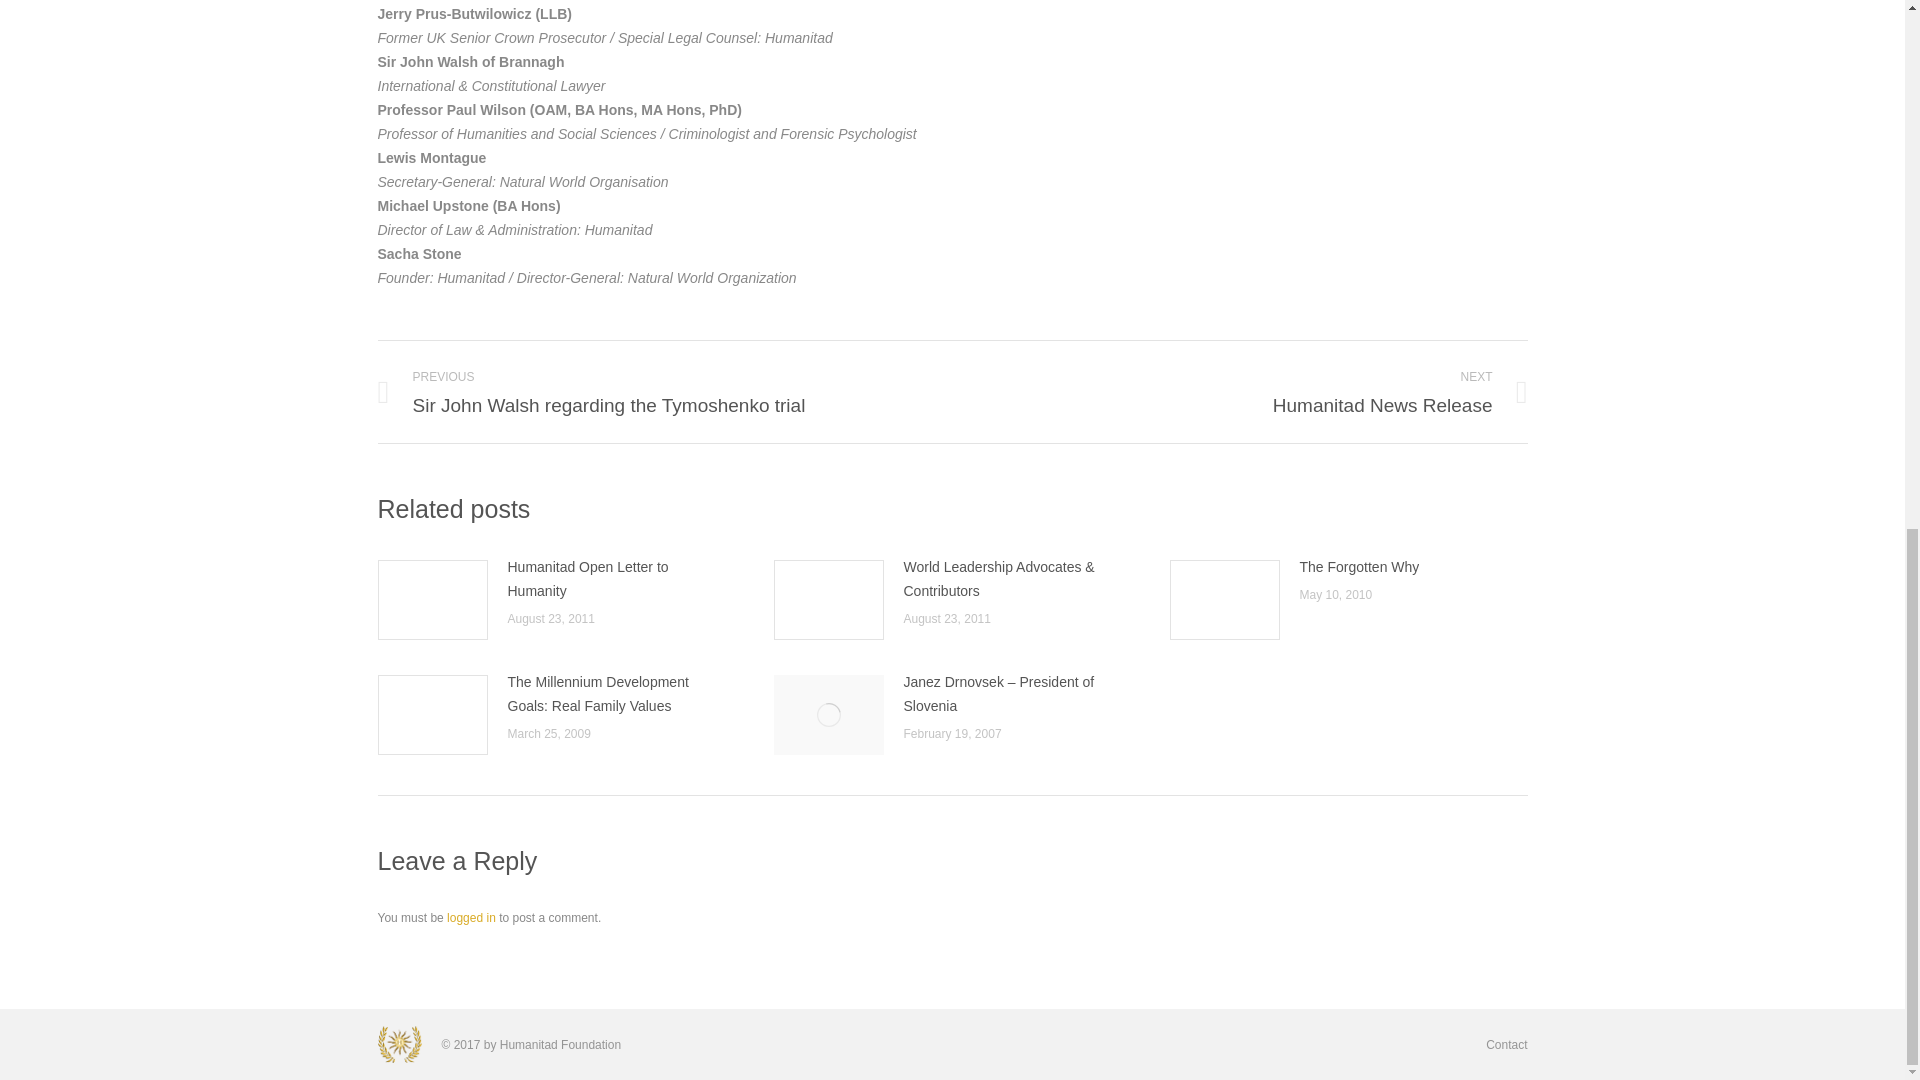 This screenshot has height=1080, width=1920. I want to click on Humanitad Open Letter to Humanity, so click(1506, 1044).